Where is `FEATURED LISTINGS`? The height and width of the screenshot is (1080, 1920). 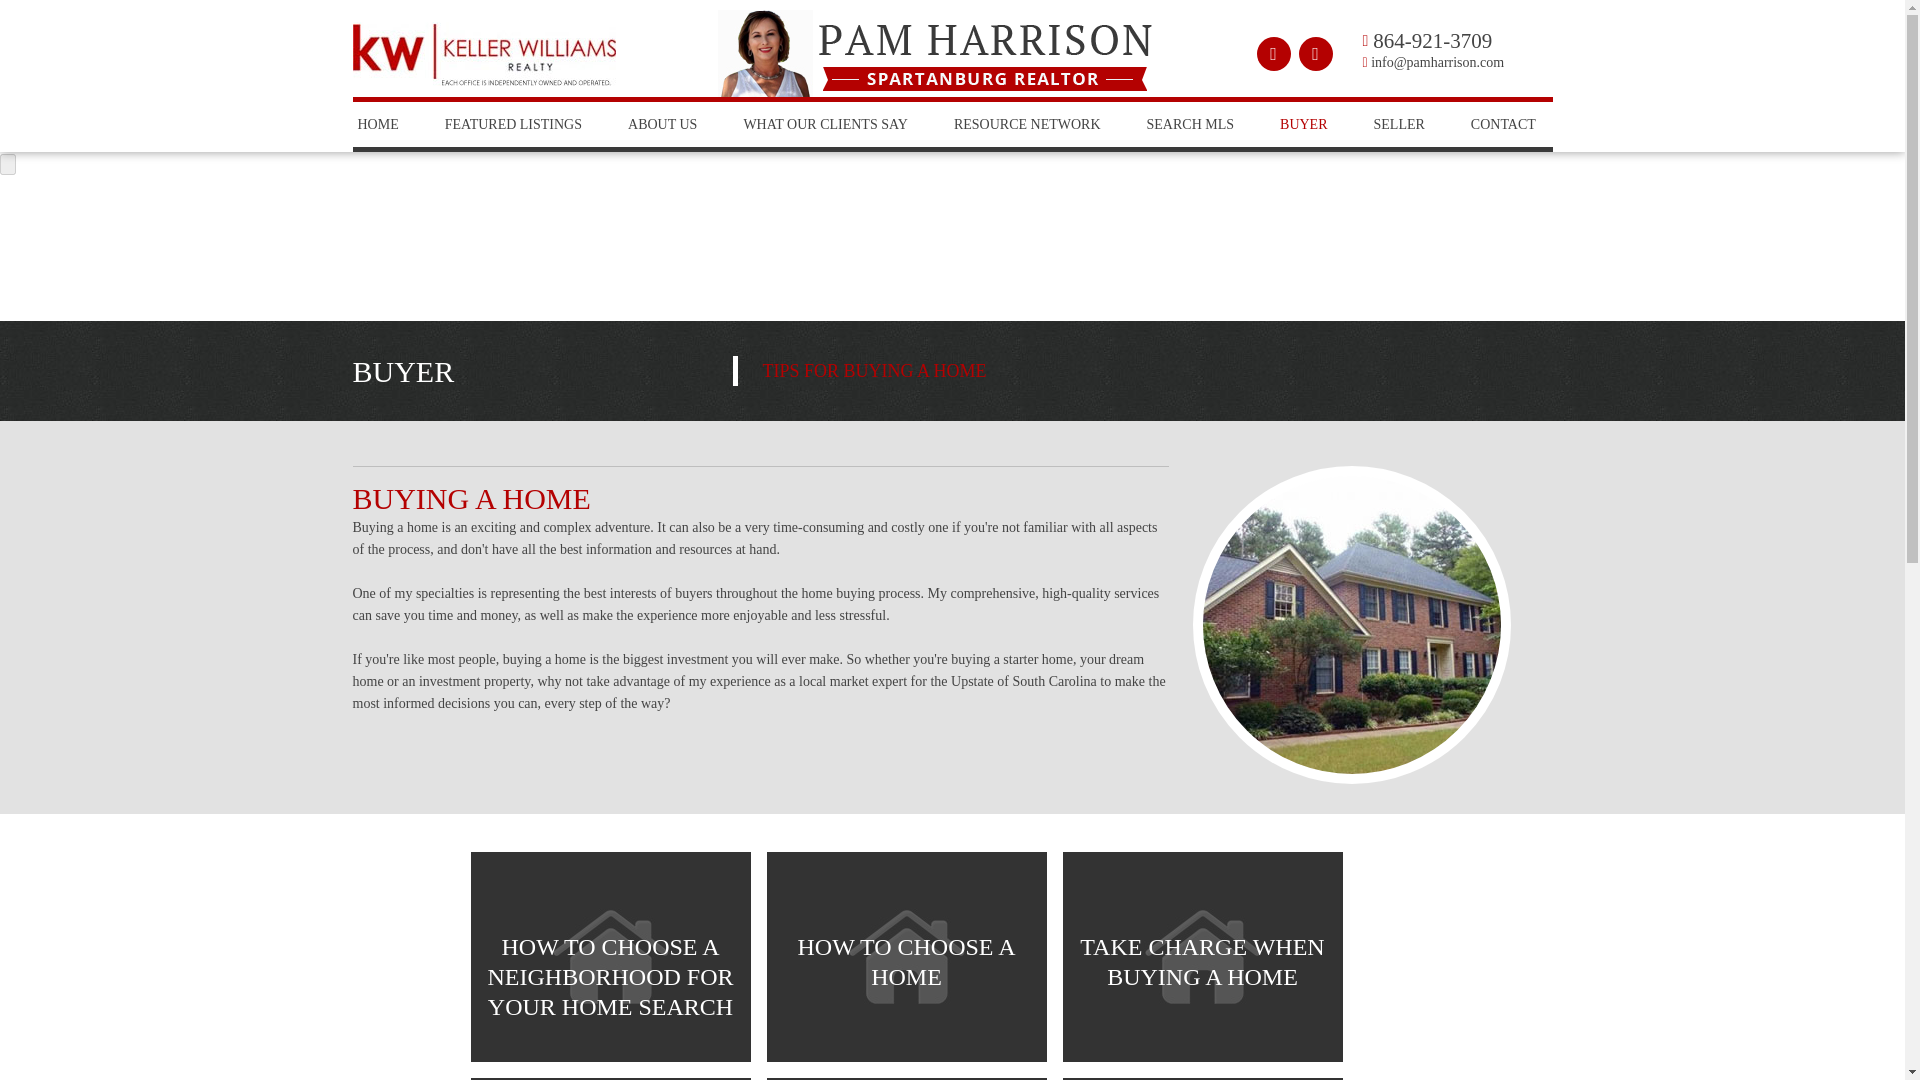
FEATURED LISTINGS is located at coordinates (513, 124).